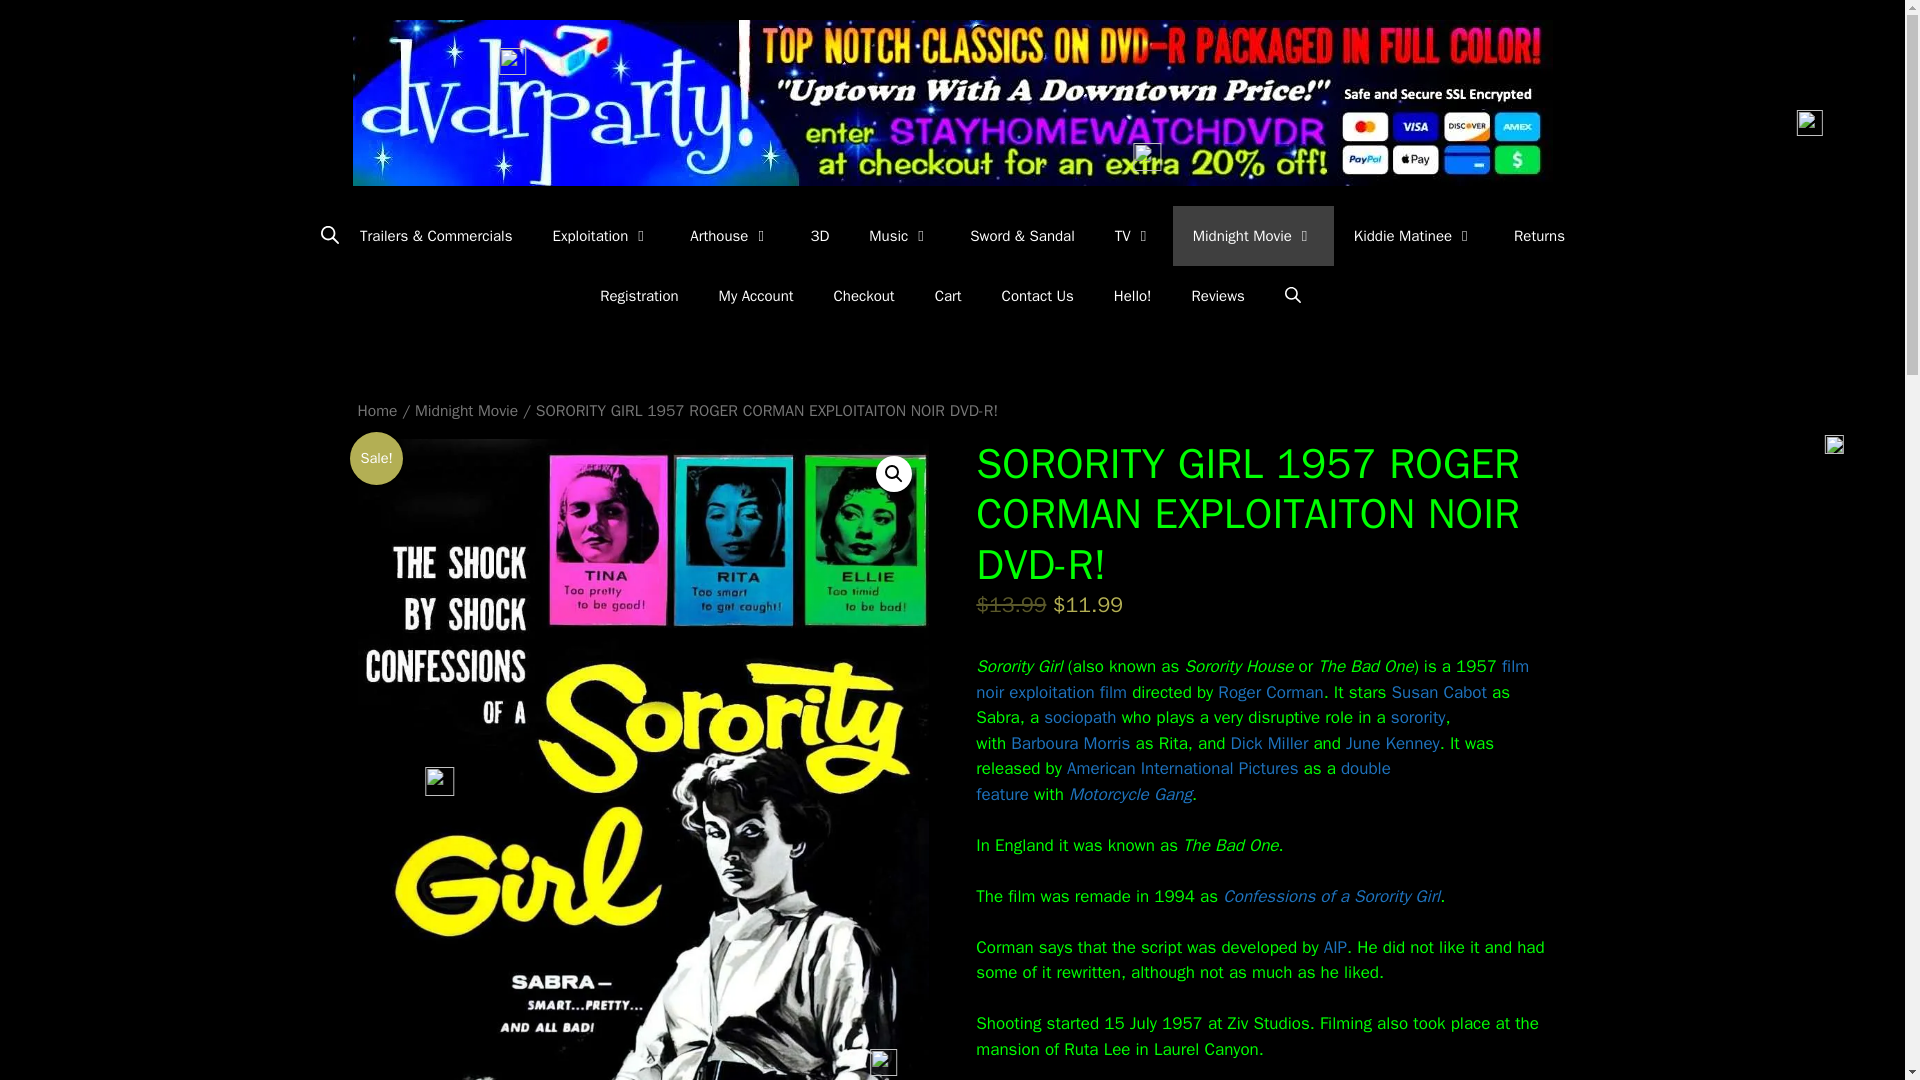 Image resolution: width=1920 pixels, height=1080 pixels. I want to click on Roger Corman, so click(1270, 692).